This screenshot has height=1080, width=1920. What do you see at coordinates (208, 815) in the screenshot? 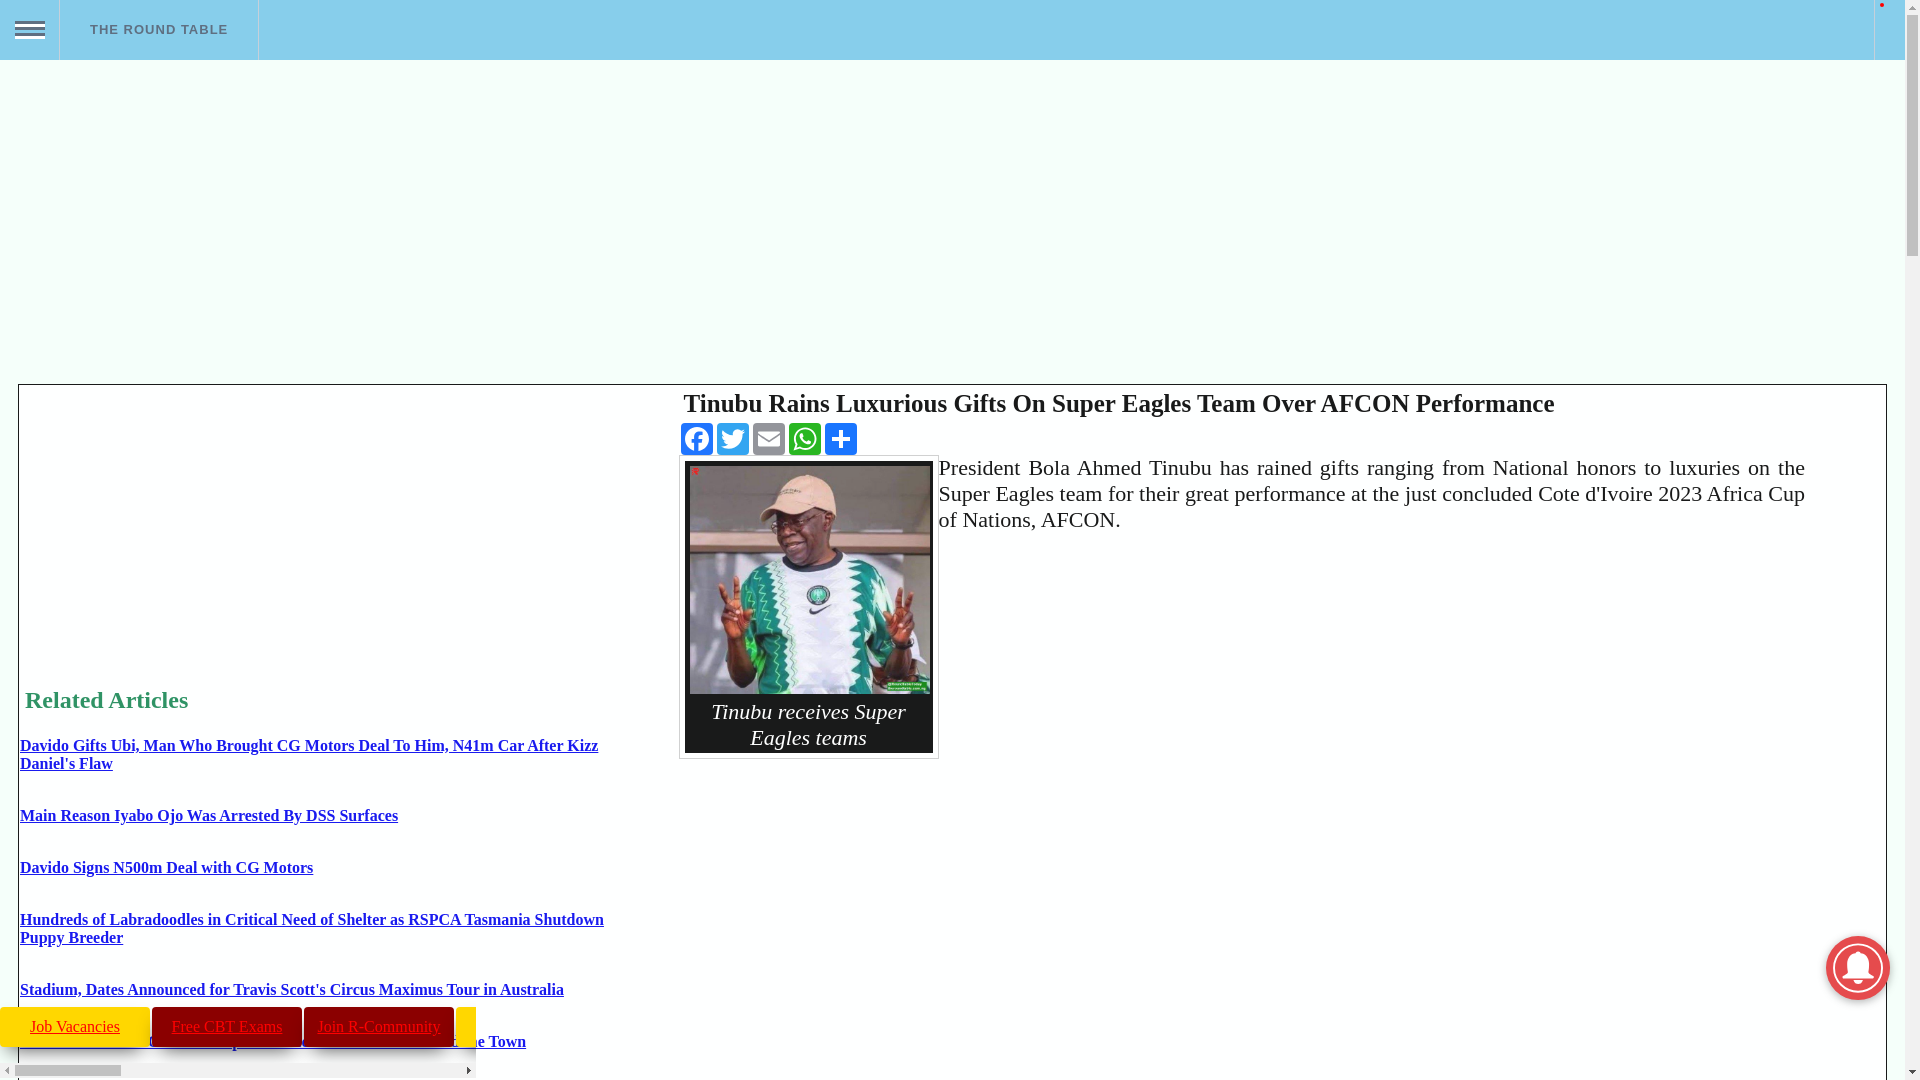
I see `Main Reason Iyabo Ojo Was Arrested By DSS Surfaces` at bounding box center [208, 815].